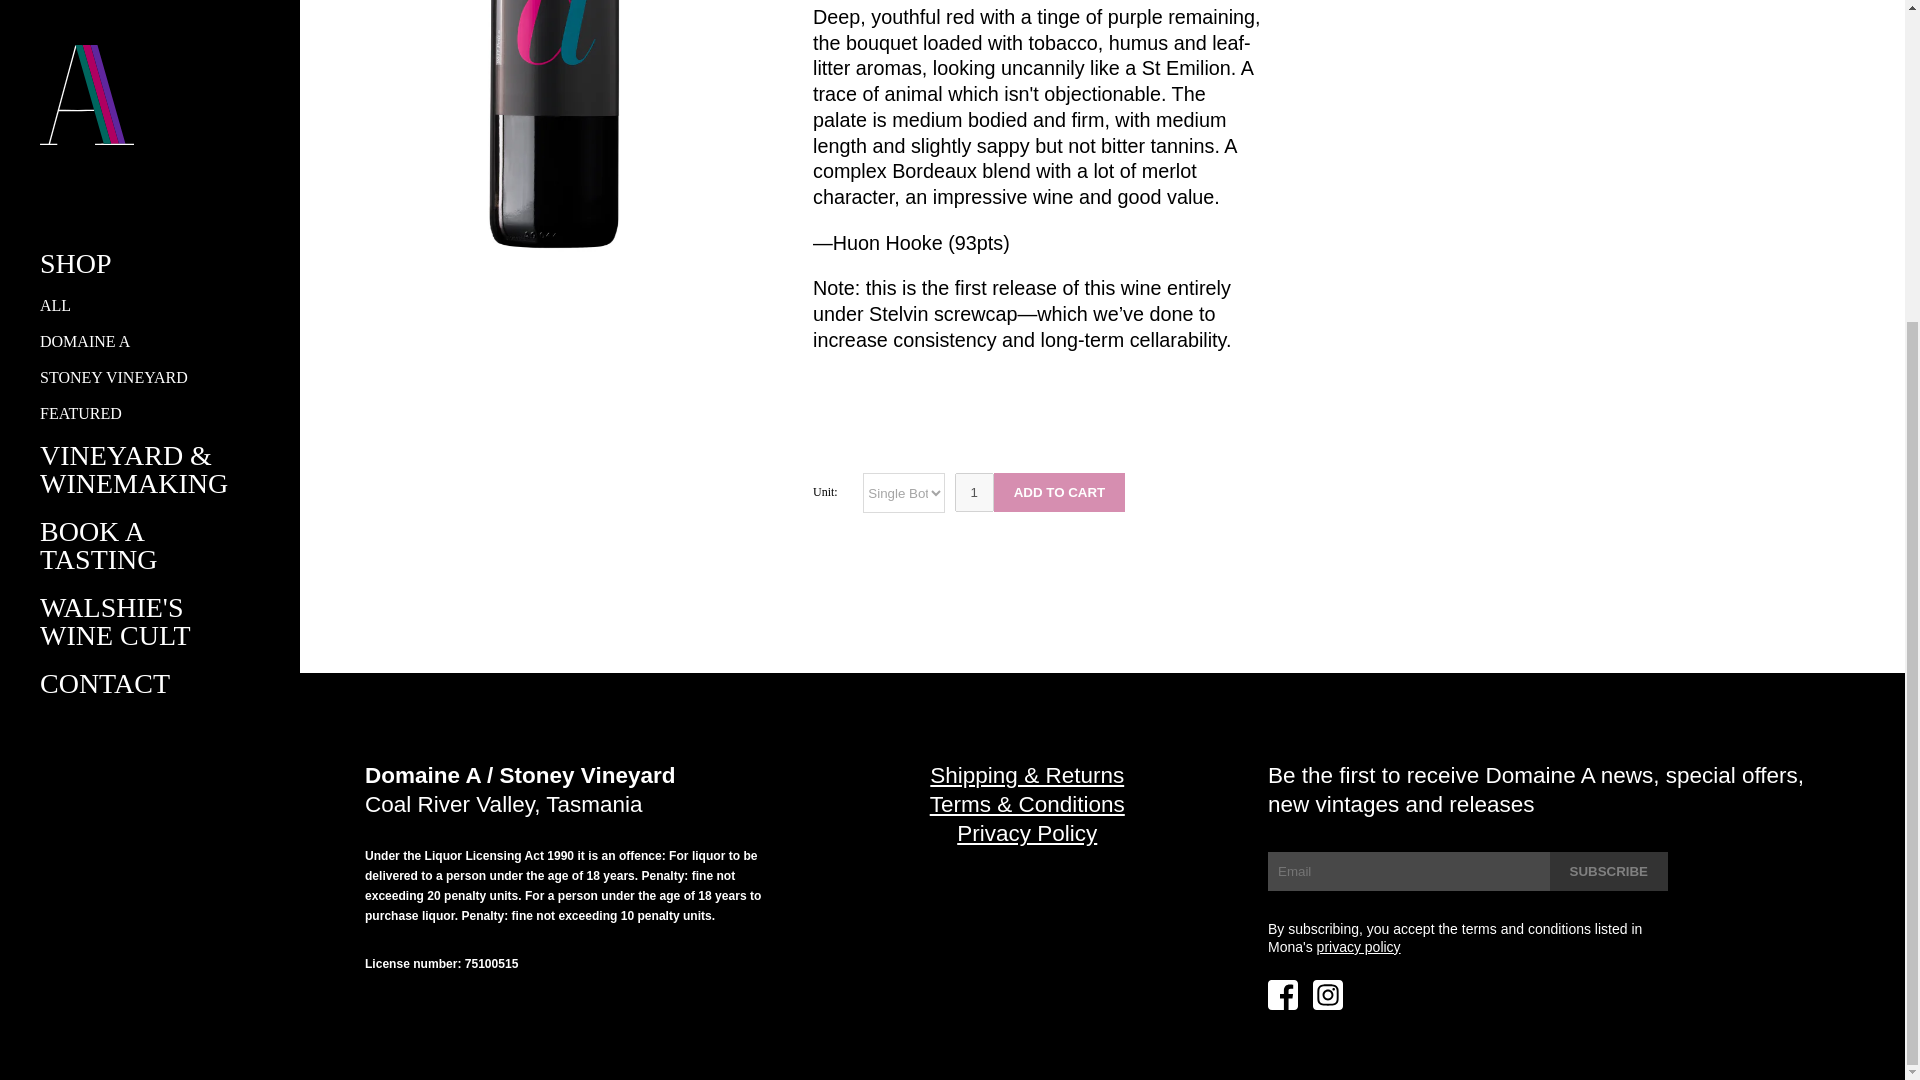  I want to click on Privacy Policy, so click(1026, 832).